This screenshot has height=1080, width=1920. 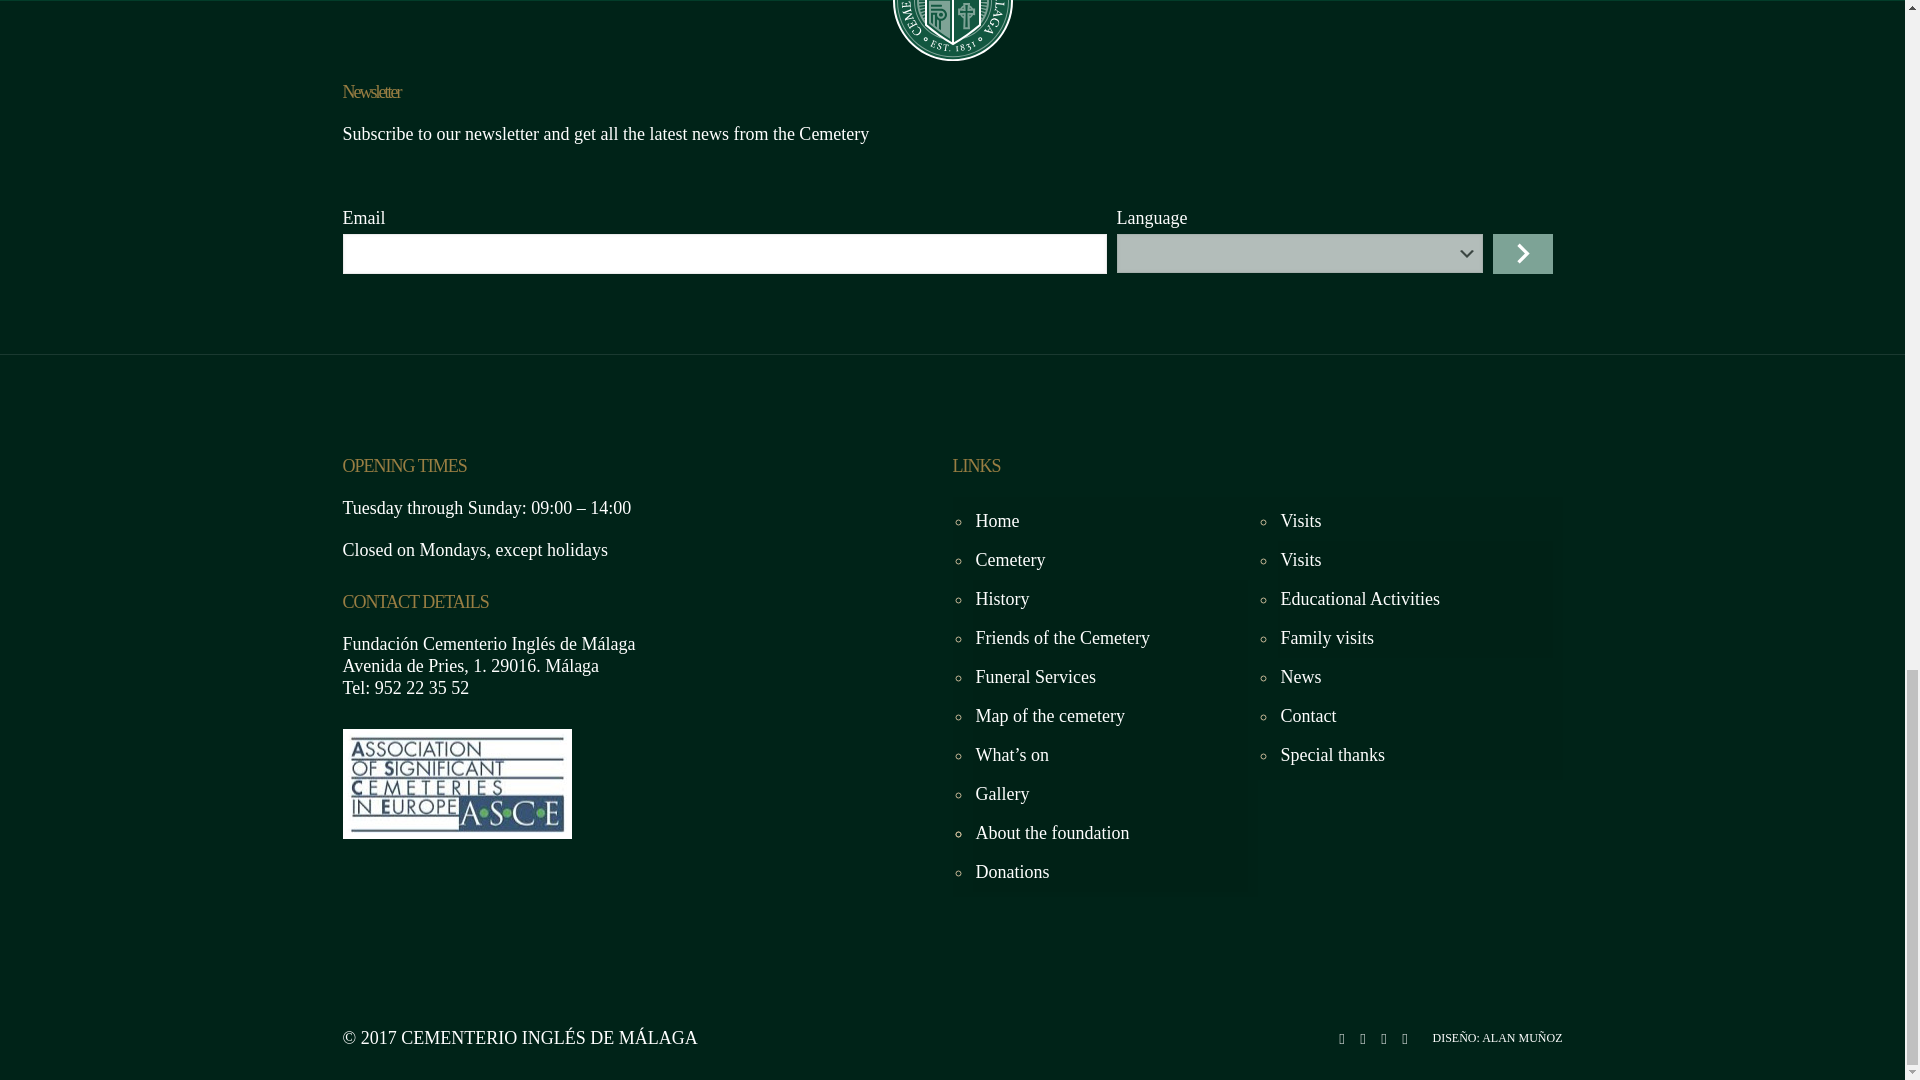 I want to click on Funeral Services, so click(x=1108, y=676).